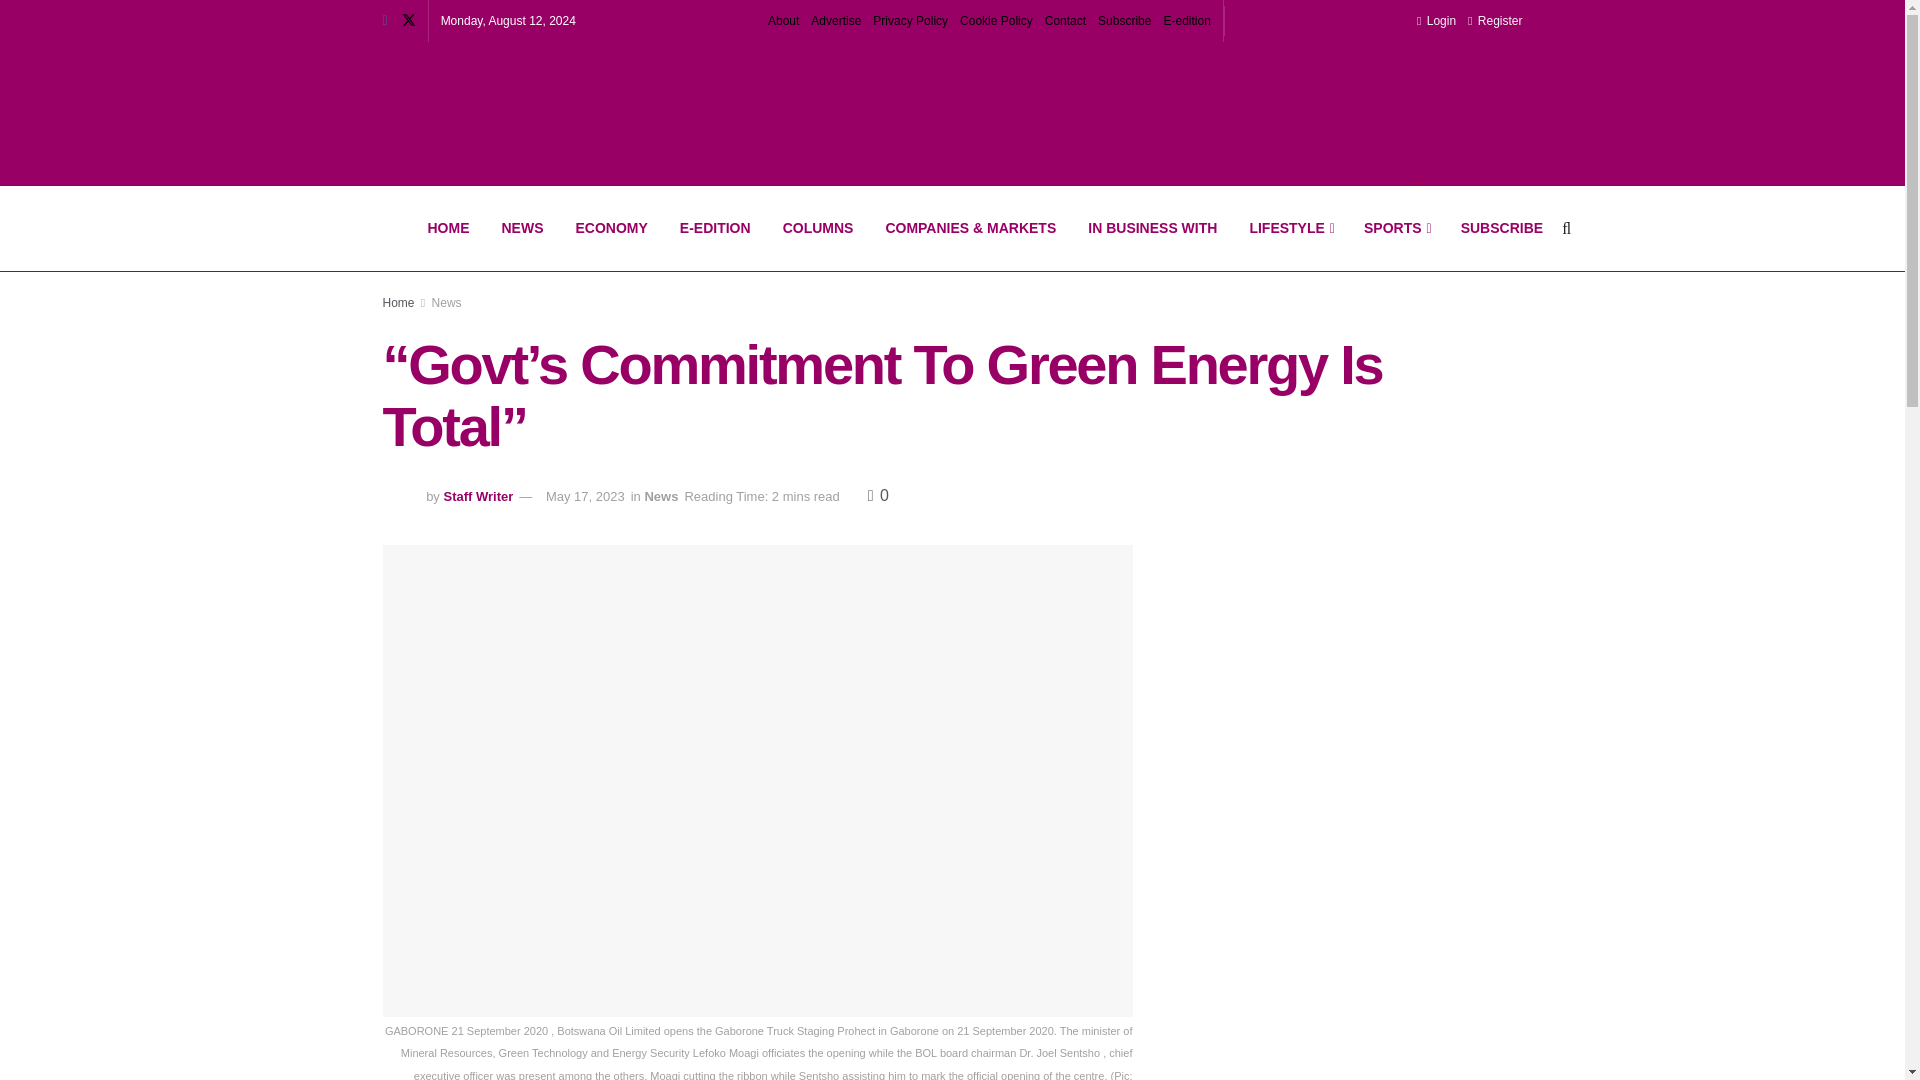 The image size is (1920, 1080). Describe the element at coordinates (1124, 21) in the screenshot. I see `Subscribe` at that location.